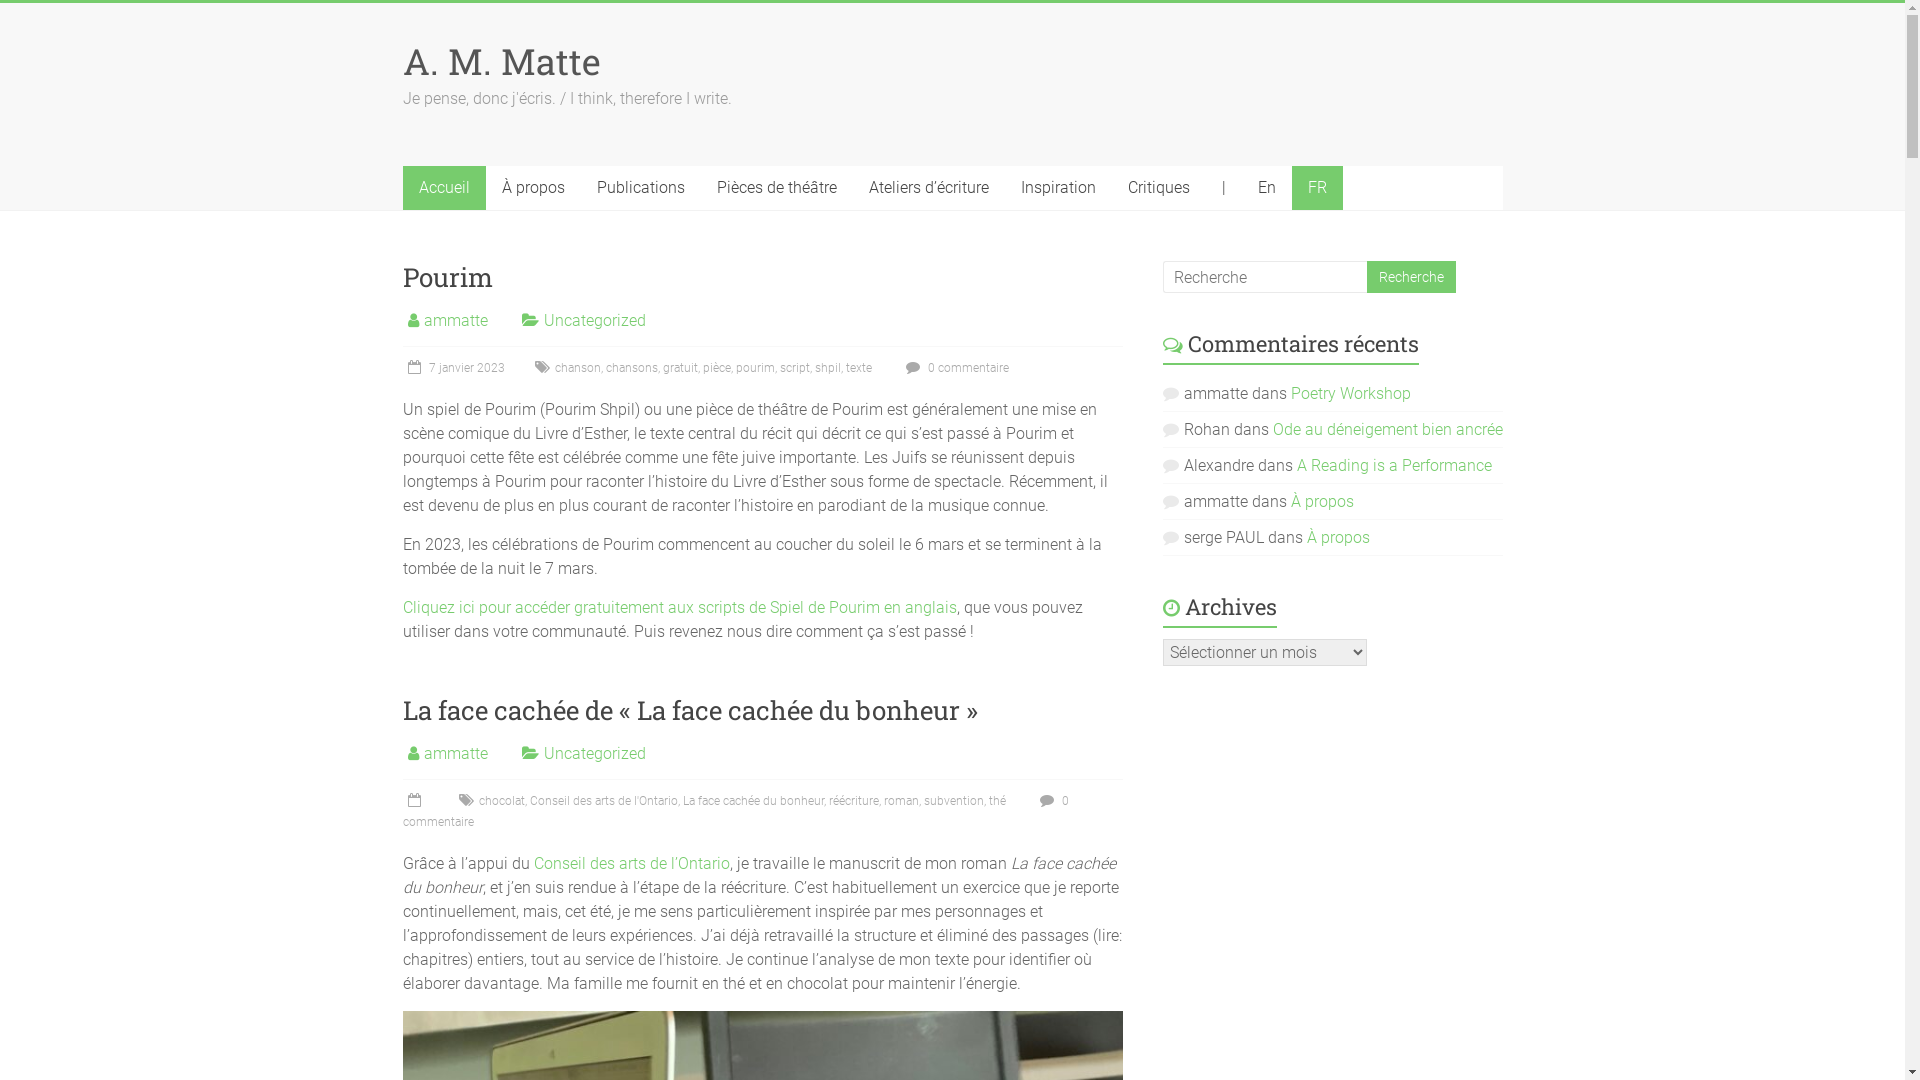 Image resolution: width=1920 pixels, height=1080 pixels. What do you see at coordinates (595, 320) in the screenshot?
I see `Uncategorized` at bounding box center [595, 320].